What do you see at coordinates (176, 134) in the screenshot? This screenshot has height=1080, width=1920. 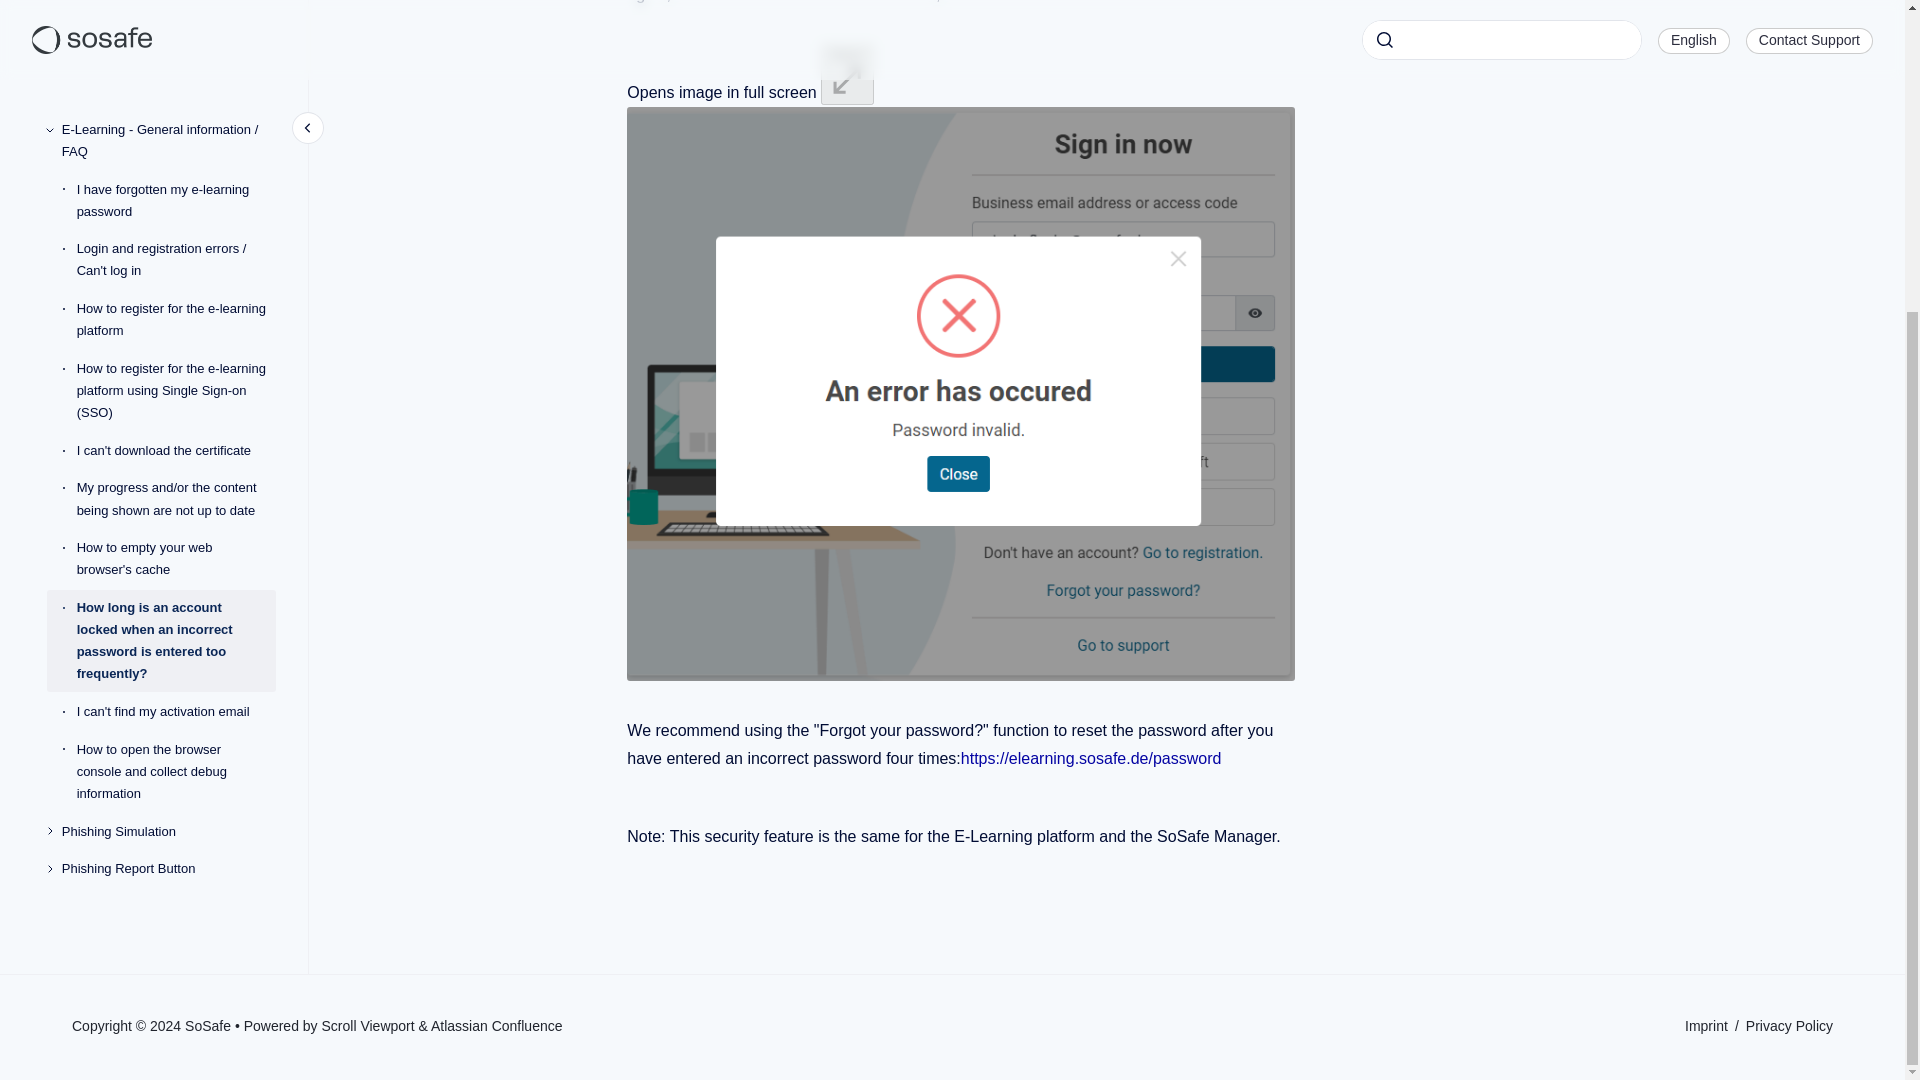 I see `How to empty your web browser's cache` at bounding box center [176, 134].